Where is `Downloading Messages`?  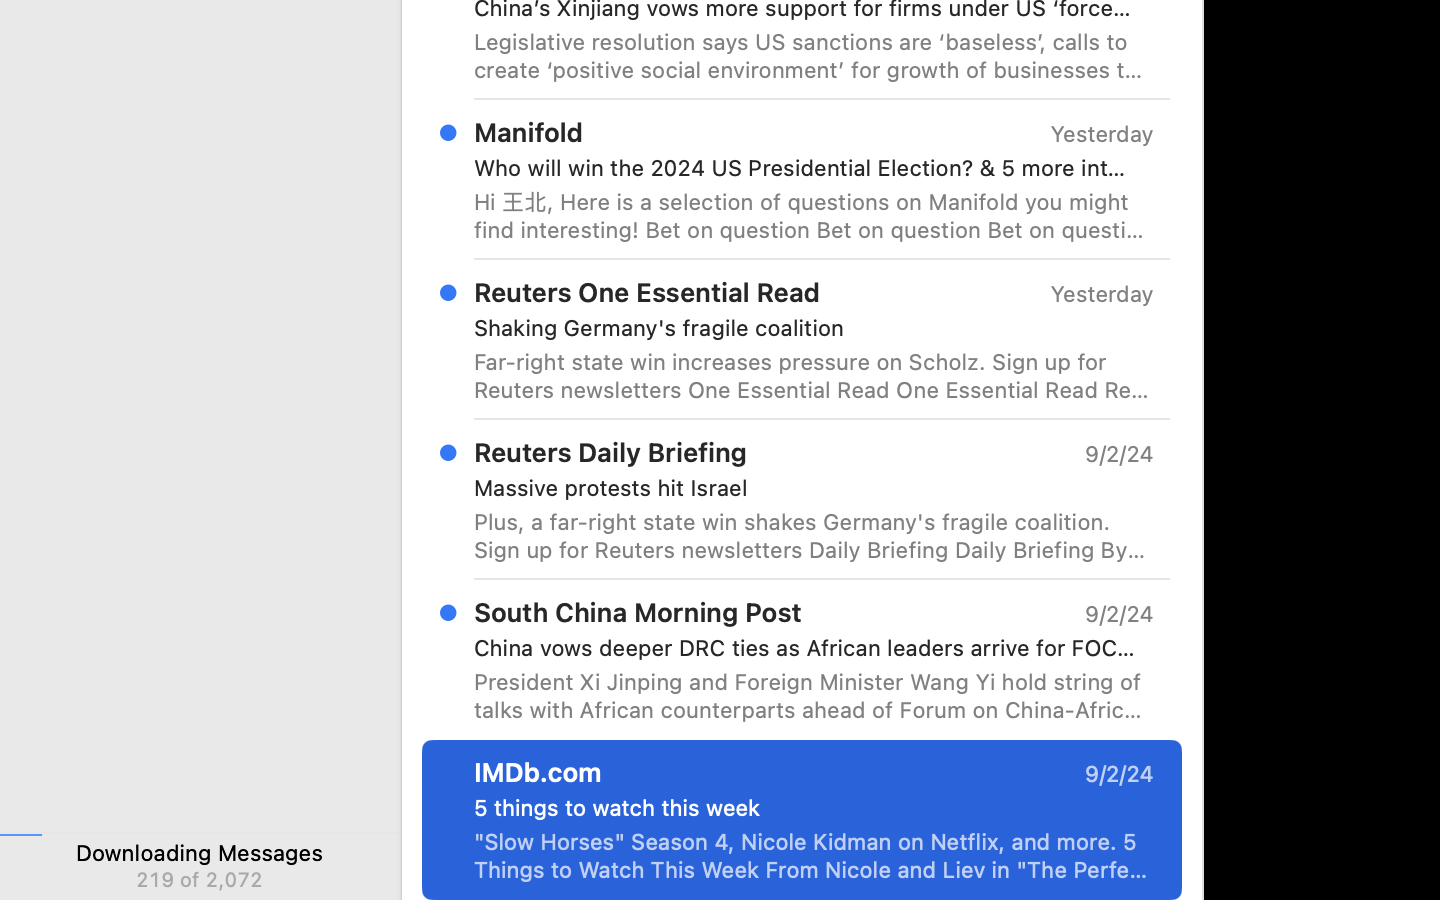
Downloading Messages is located at coordinates (200, 852).